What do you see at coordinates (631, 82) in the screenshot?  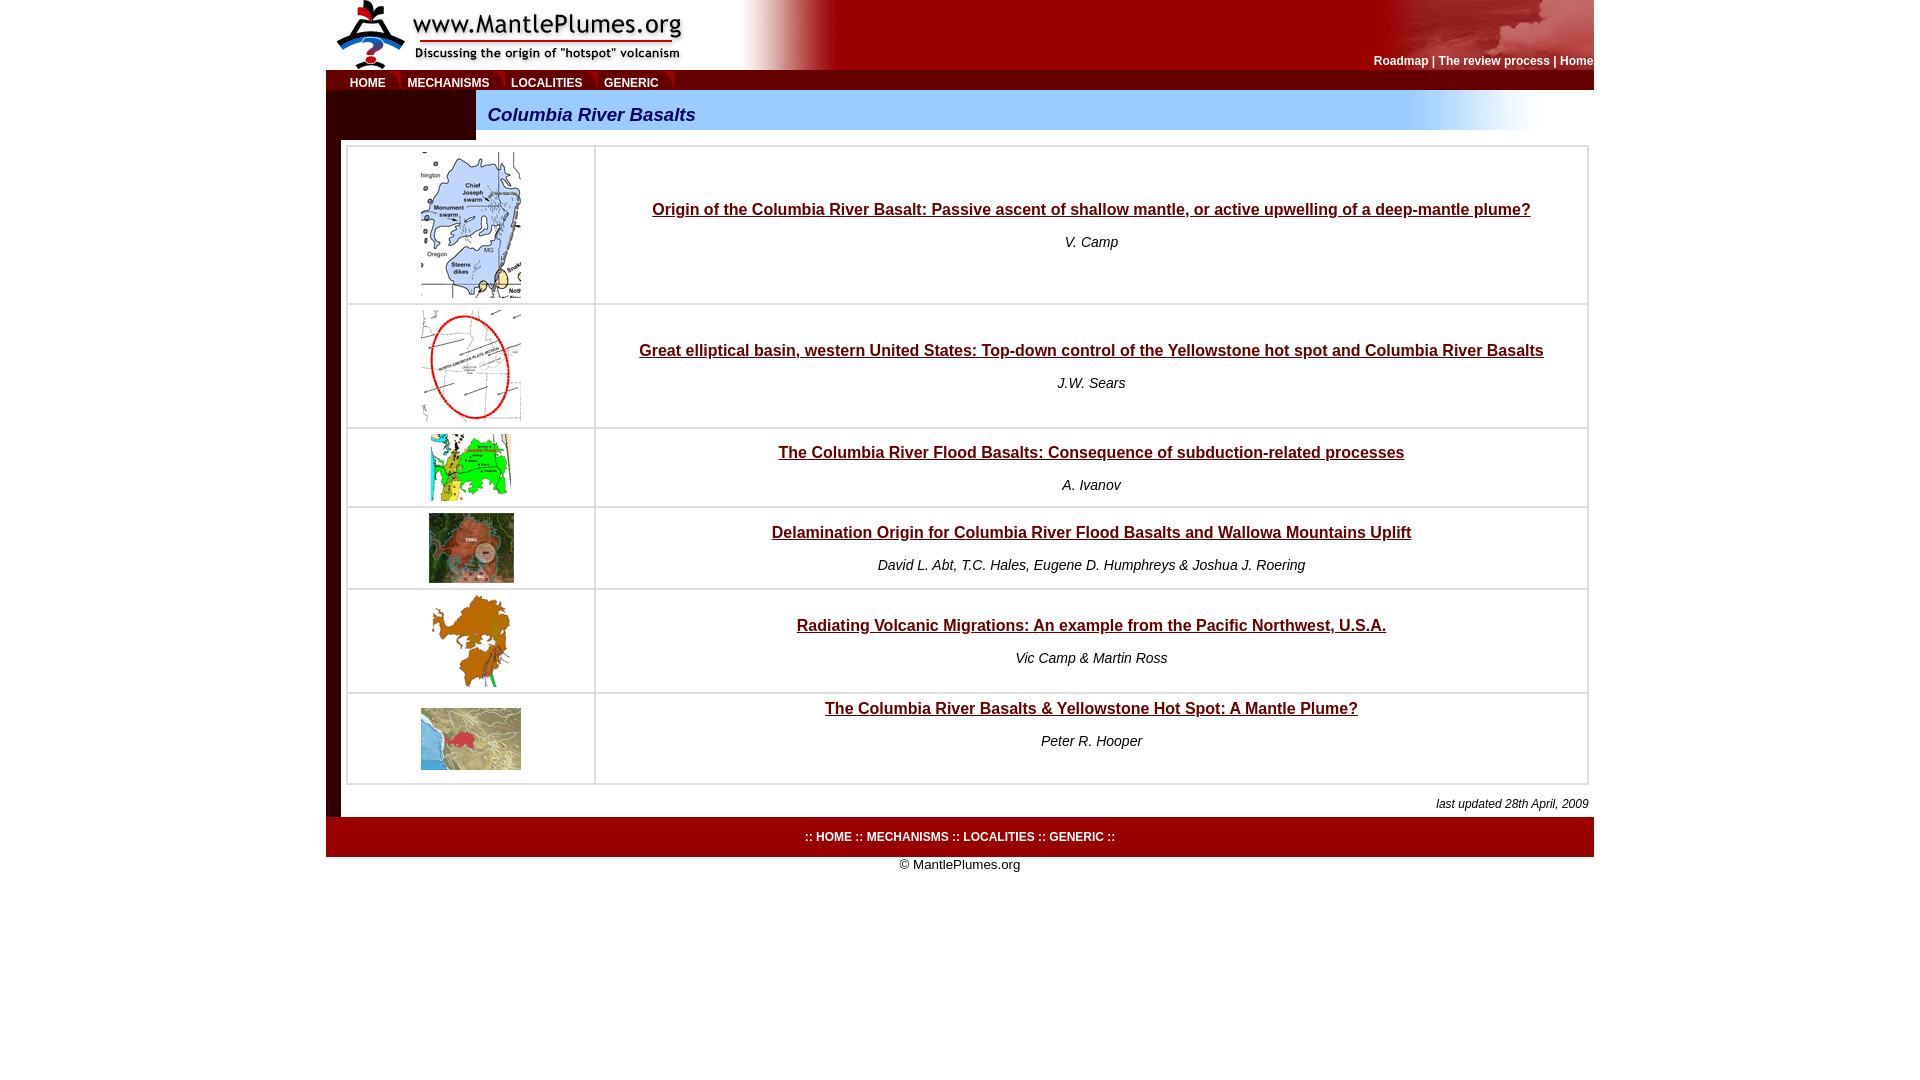 I see `GENERIC` at bounding box center [631, 82].